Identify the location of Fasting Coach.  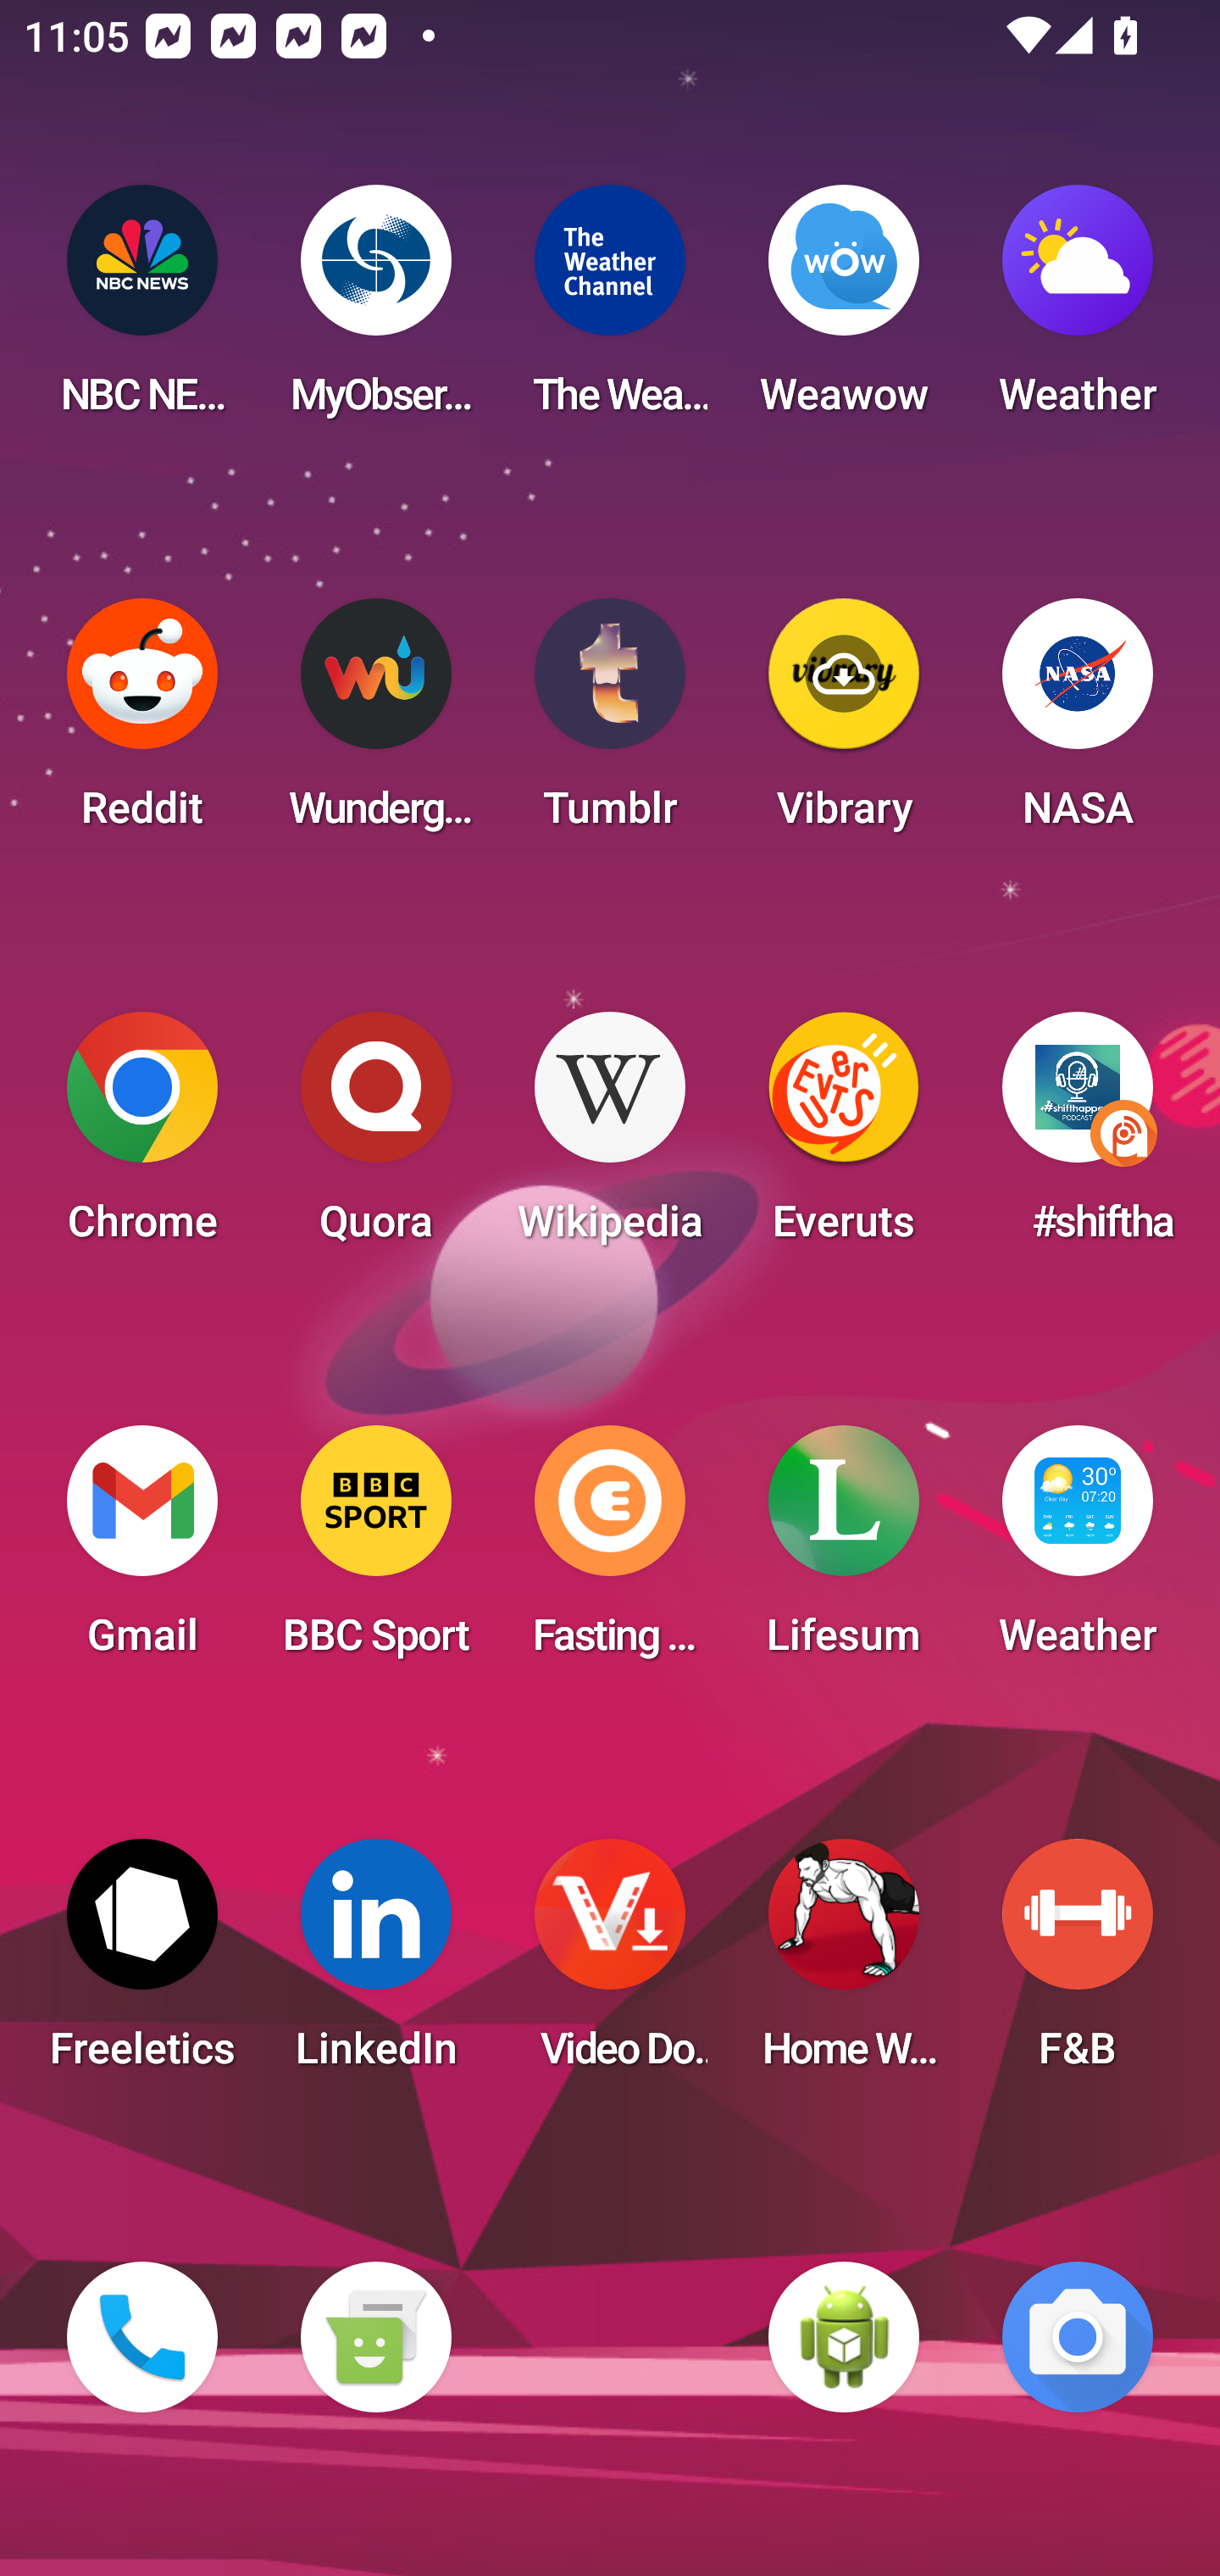
(610, 1551).